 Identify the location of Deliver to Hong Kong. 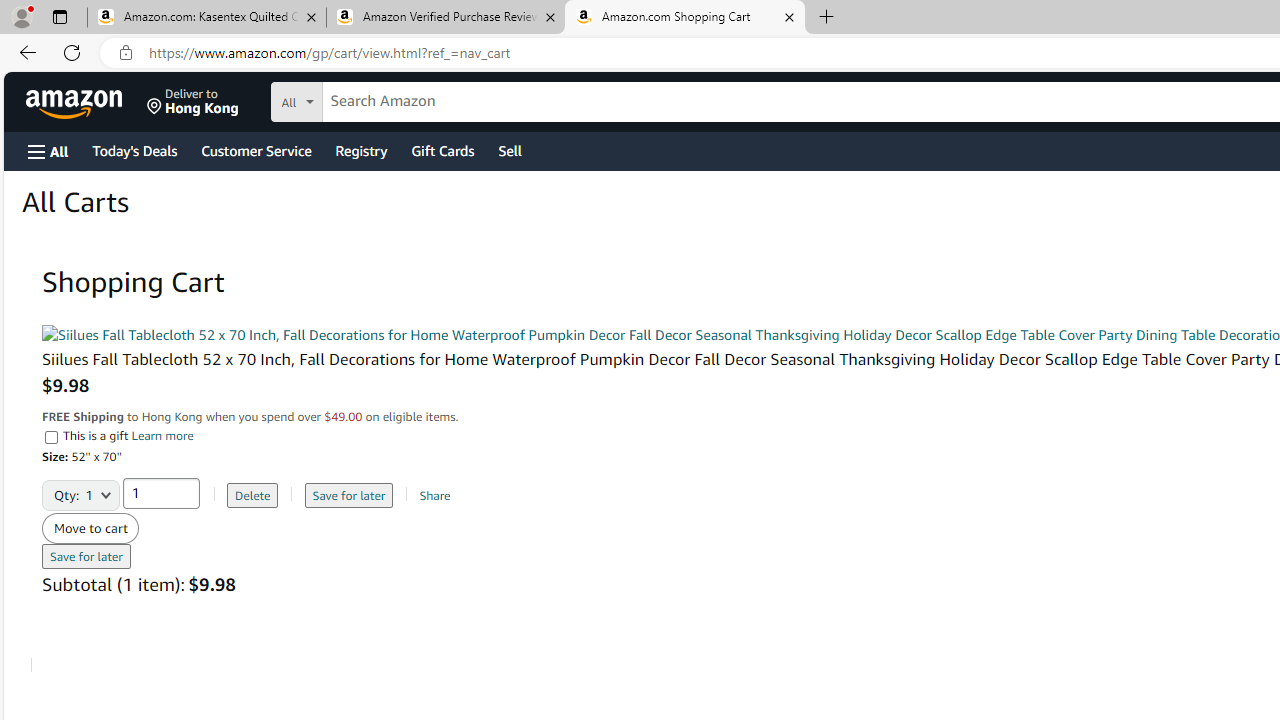
(193, 102).